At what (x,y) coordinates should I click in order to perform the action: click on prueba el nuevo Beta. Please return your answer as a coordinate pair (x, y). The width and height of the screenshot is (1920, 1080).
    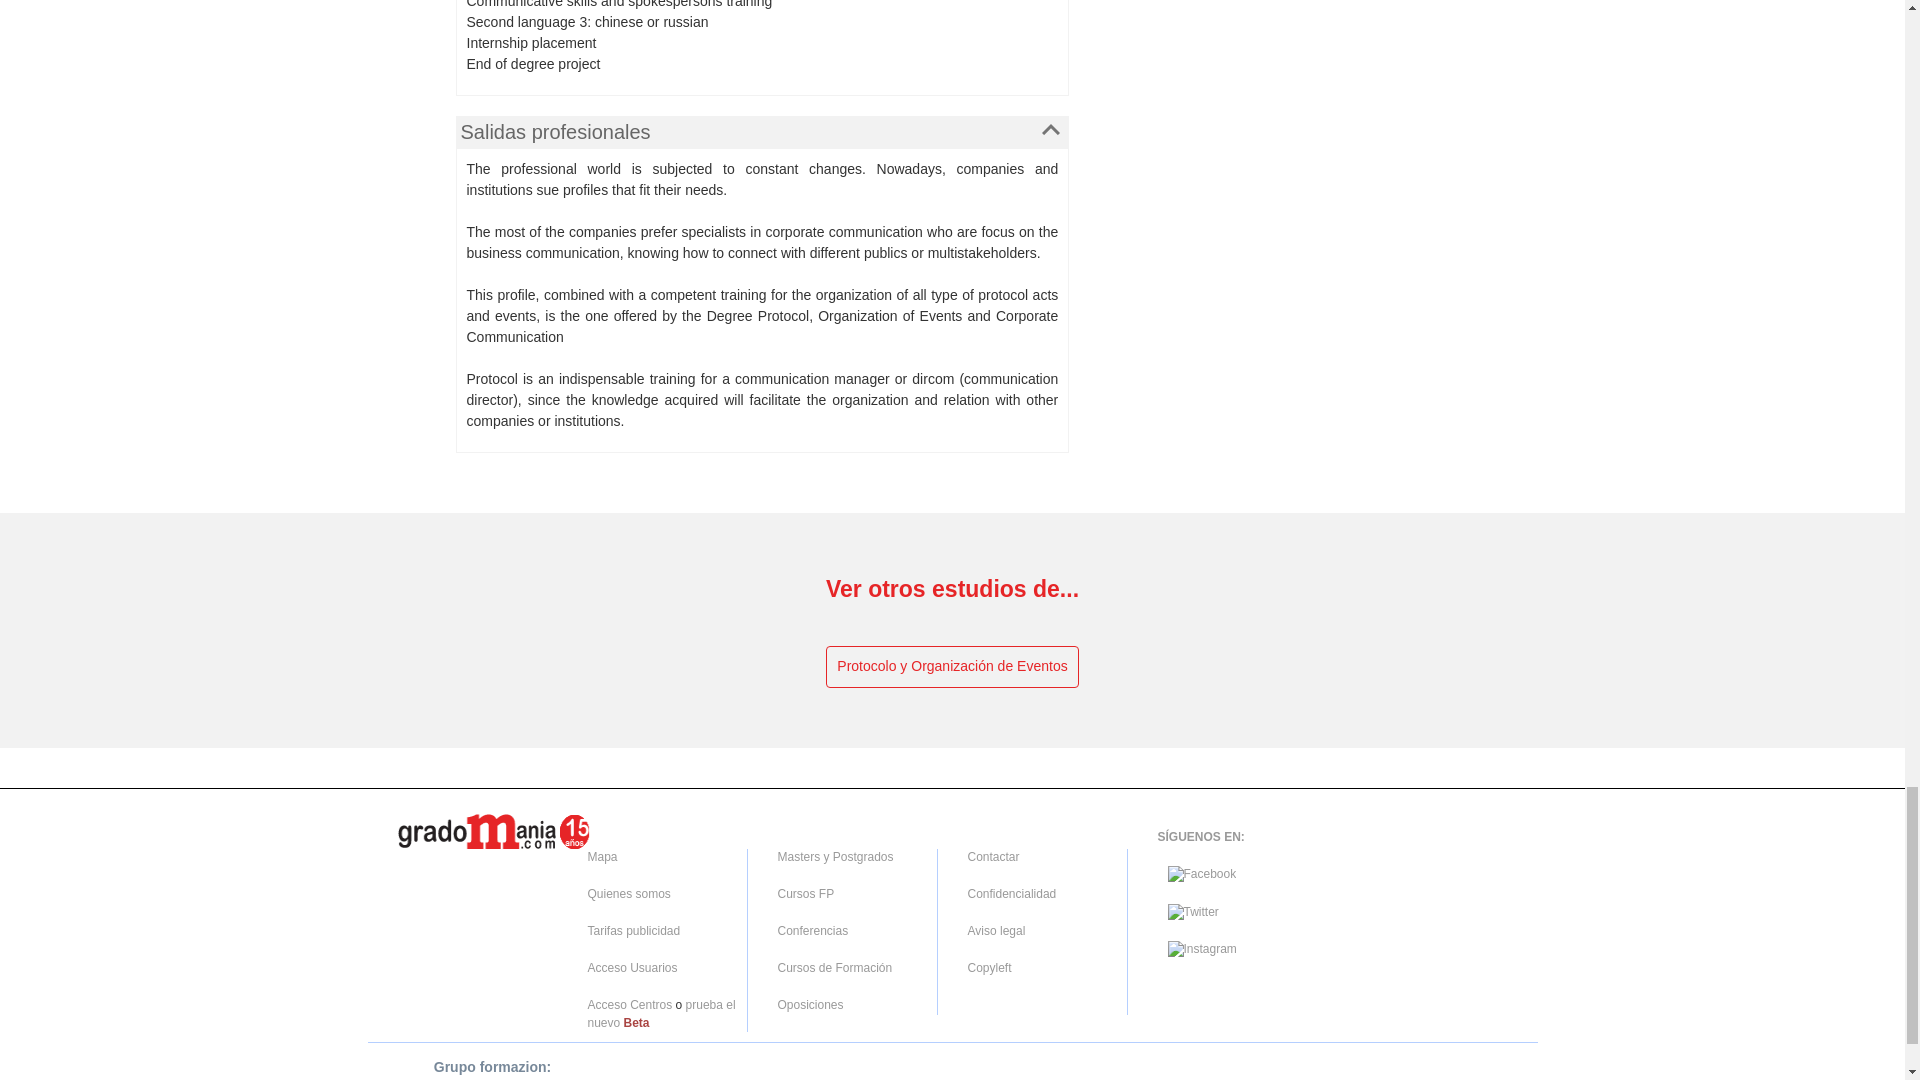
    Looking at the image, I should click on (661, 1013).